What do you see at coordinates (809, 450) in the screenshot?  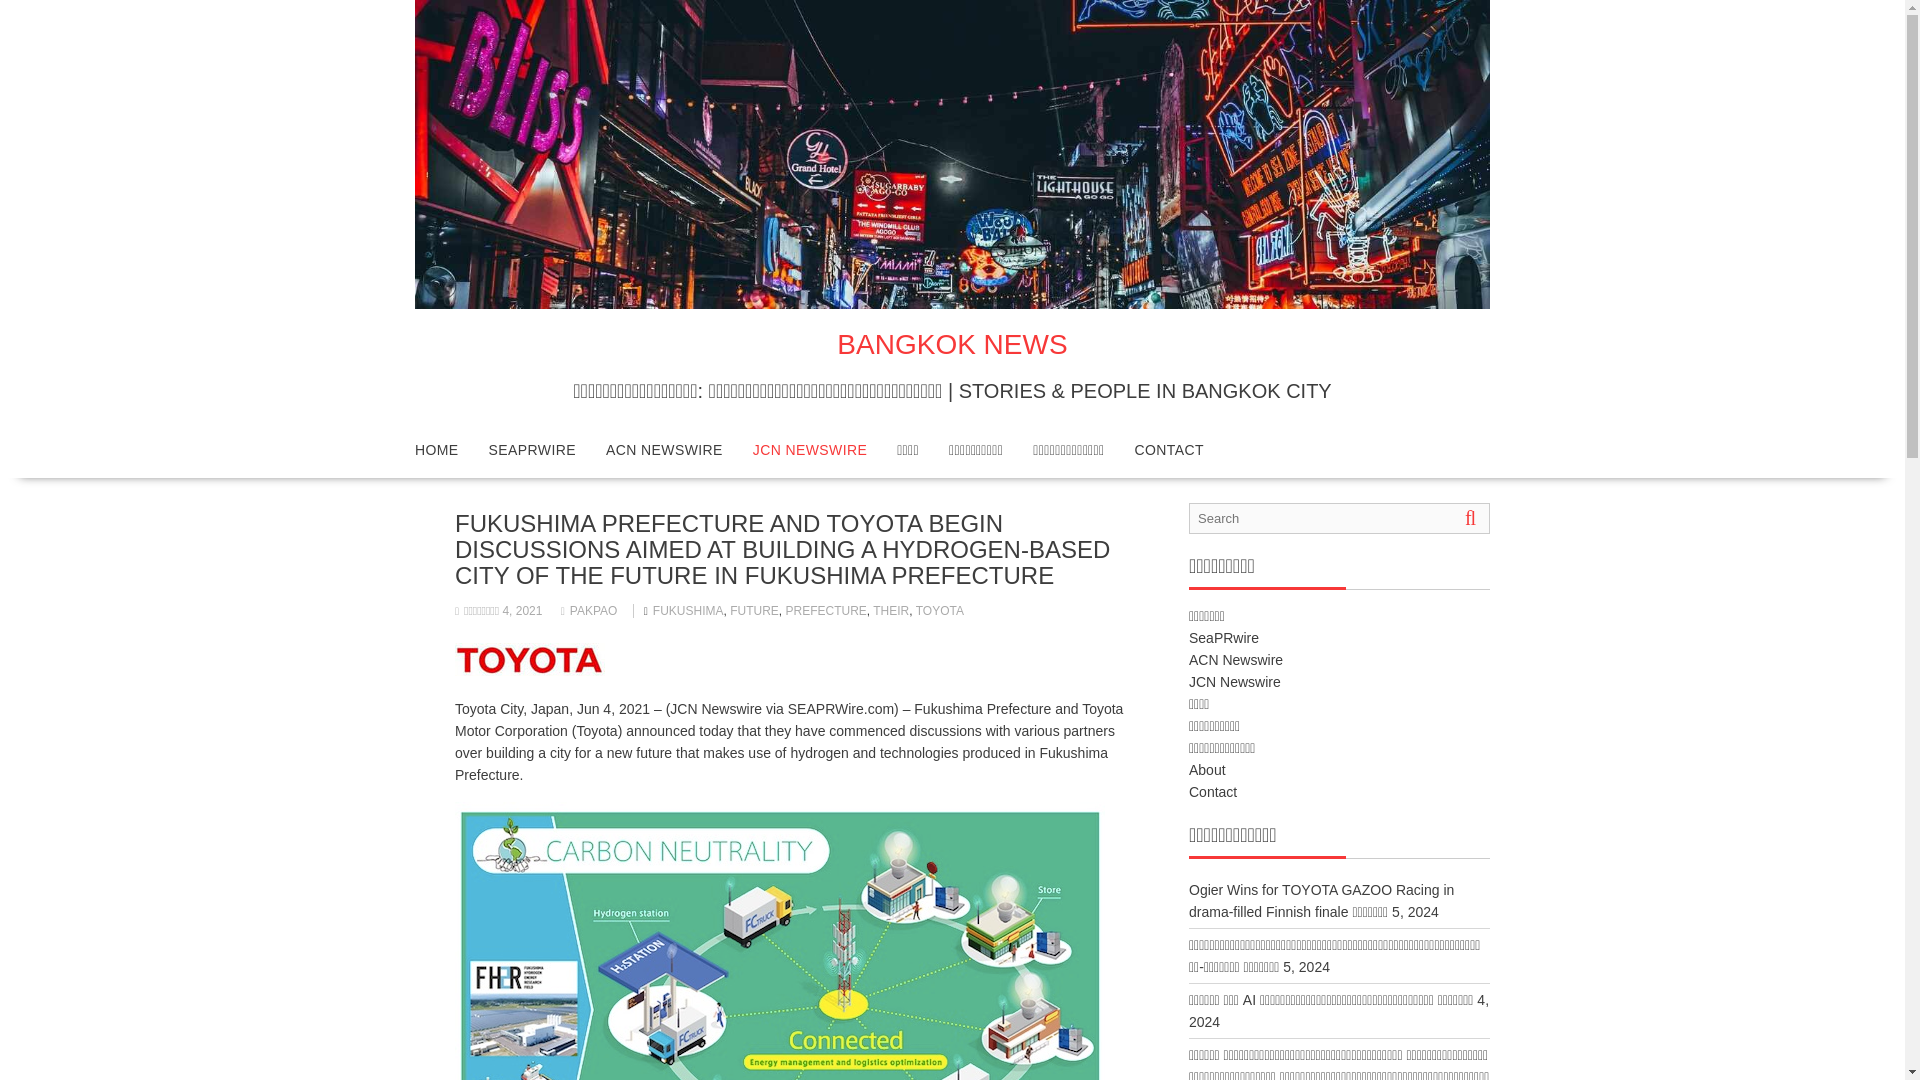 I see `JCN NEWSWIRE` at bounding box center [809, 450].